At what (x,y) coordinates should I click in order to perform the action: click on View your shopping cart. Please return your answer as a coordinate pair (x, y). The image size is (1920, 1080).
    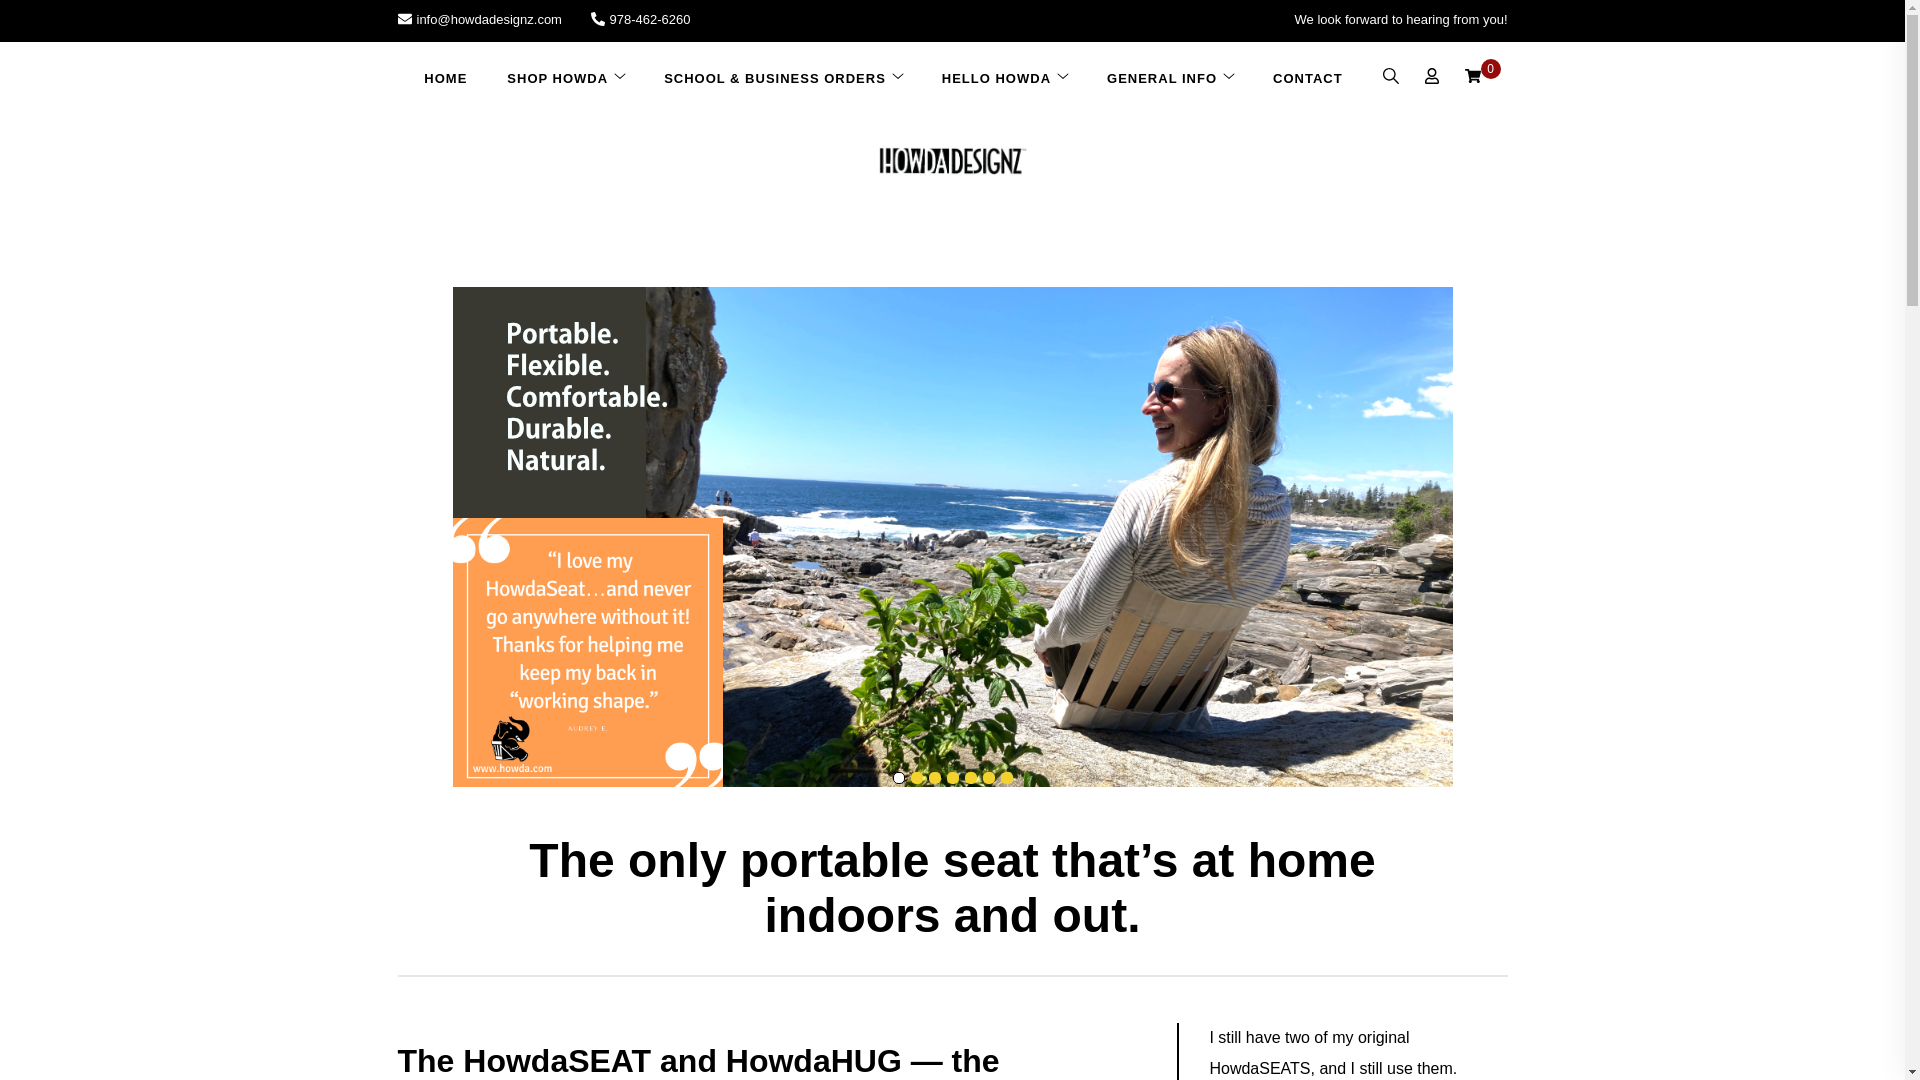
    Looking at the image, I should click on (1472, 78).